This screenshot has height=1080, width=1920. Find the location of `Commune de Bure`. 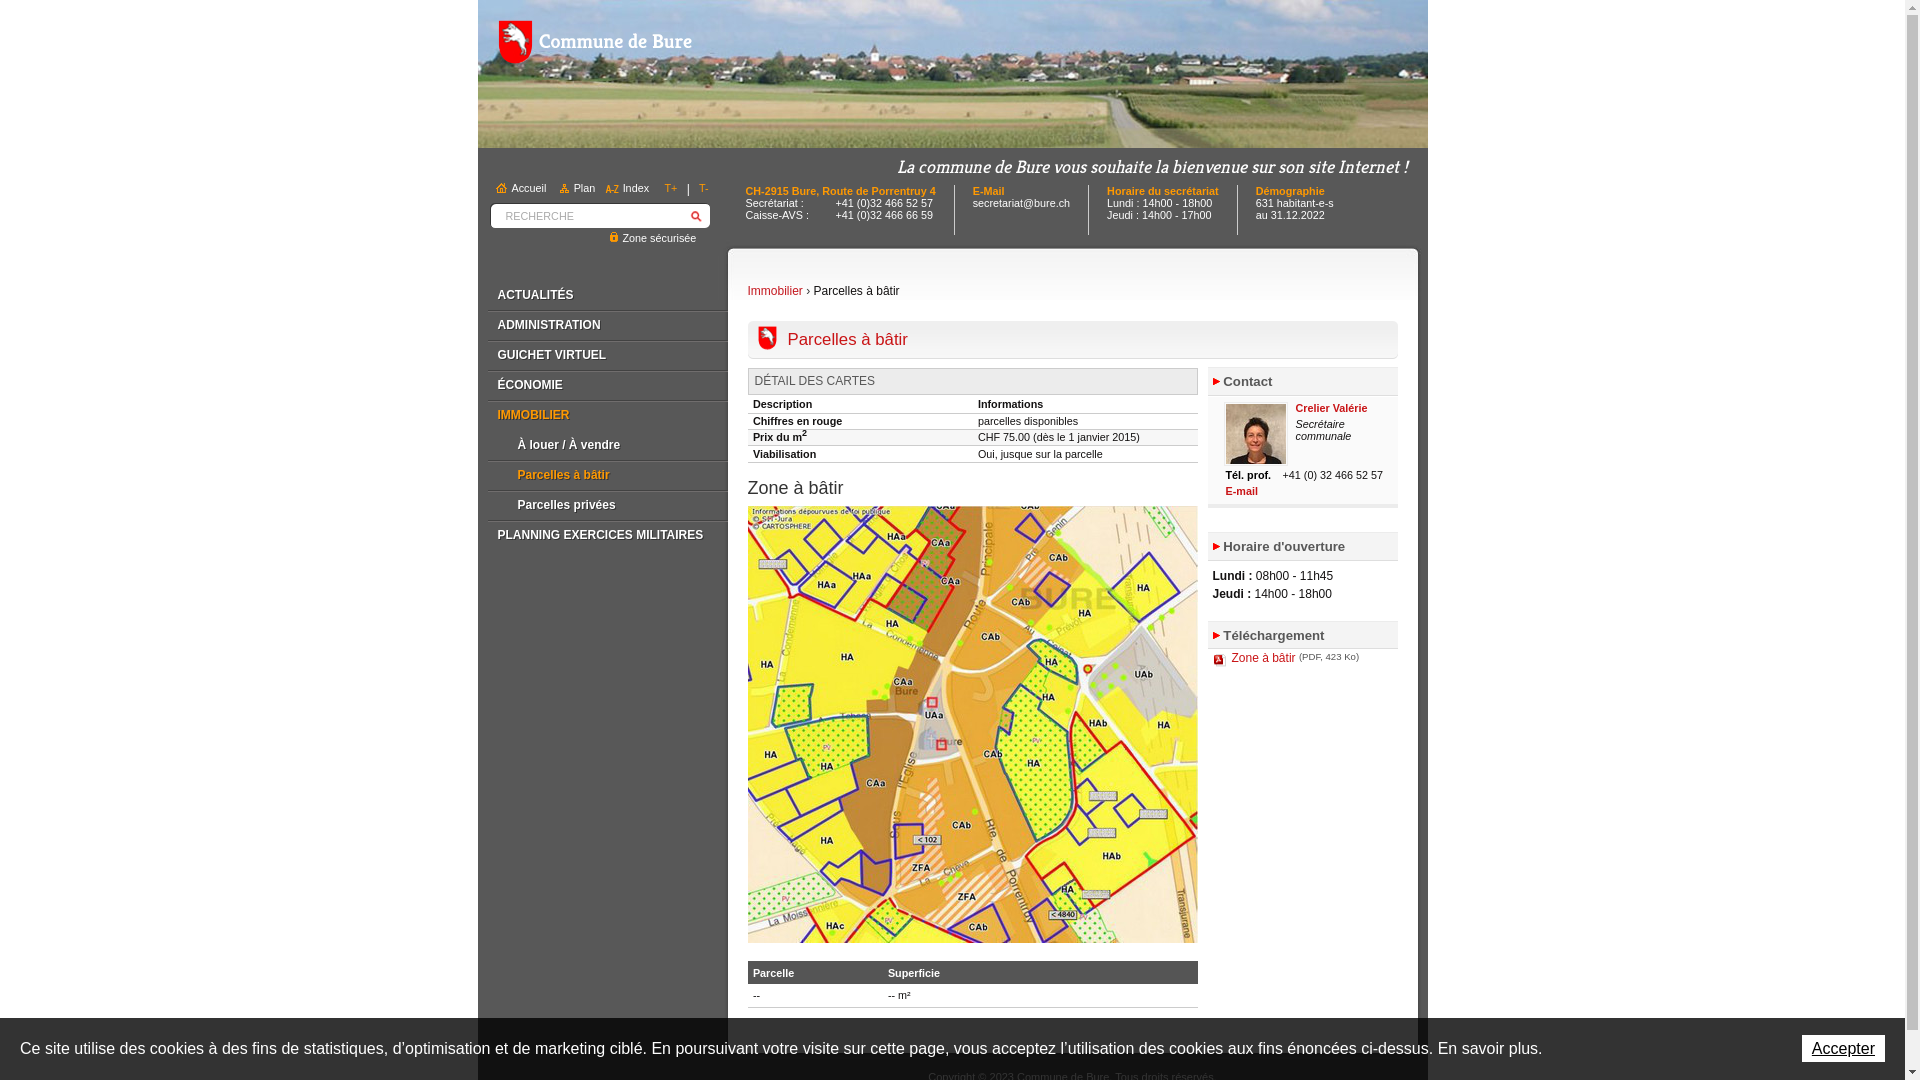

Commune de Bure is located at coordinates (595, 42).